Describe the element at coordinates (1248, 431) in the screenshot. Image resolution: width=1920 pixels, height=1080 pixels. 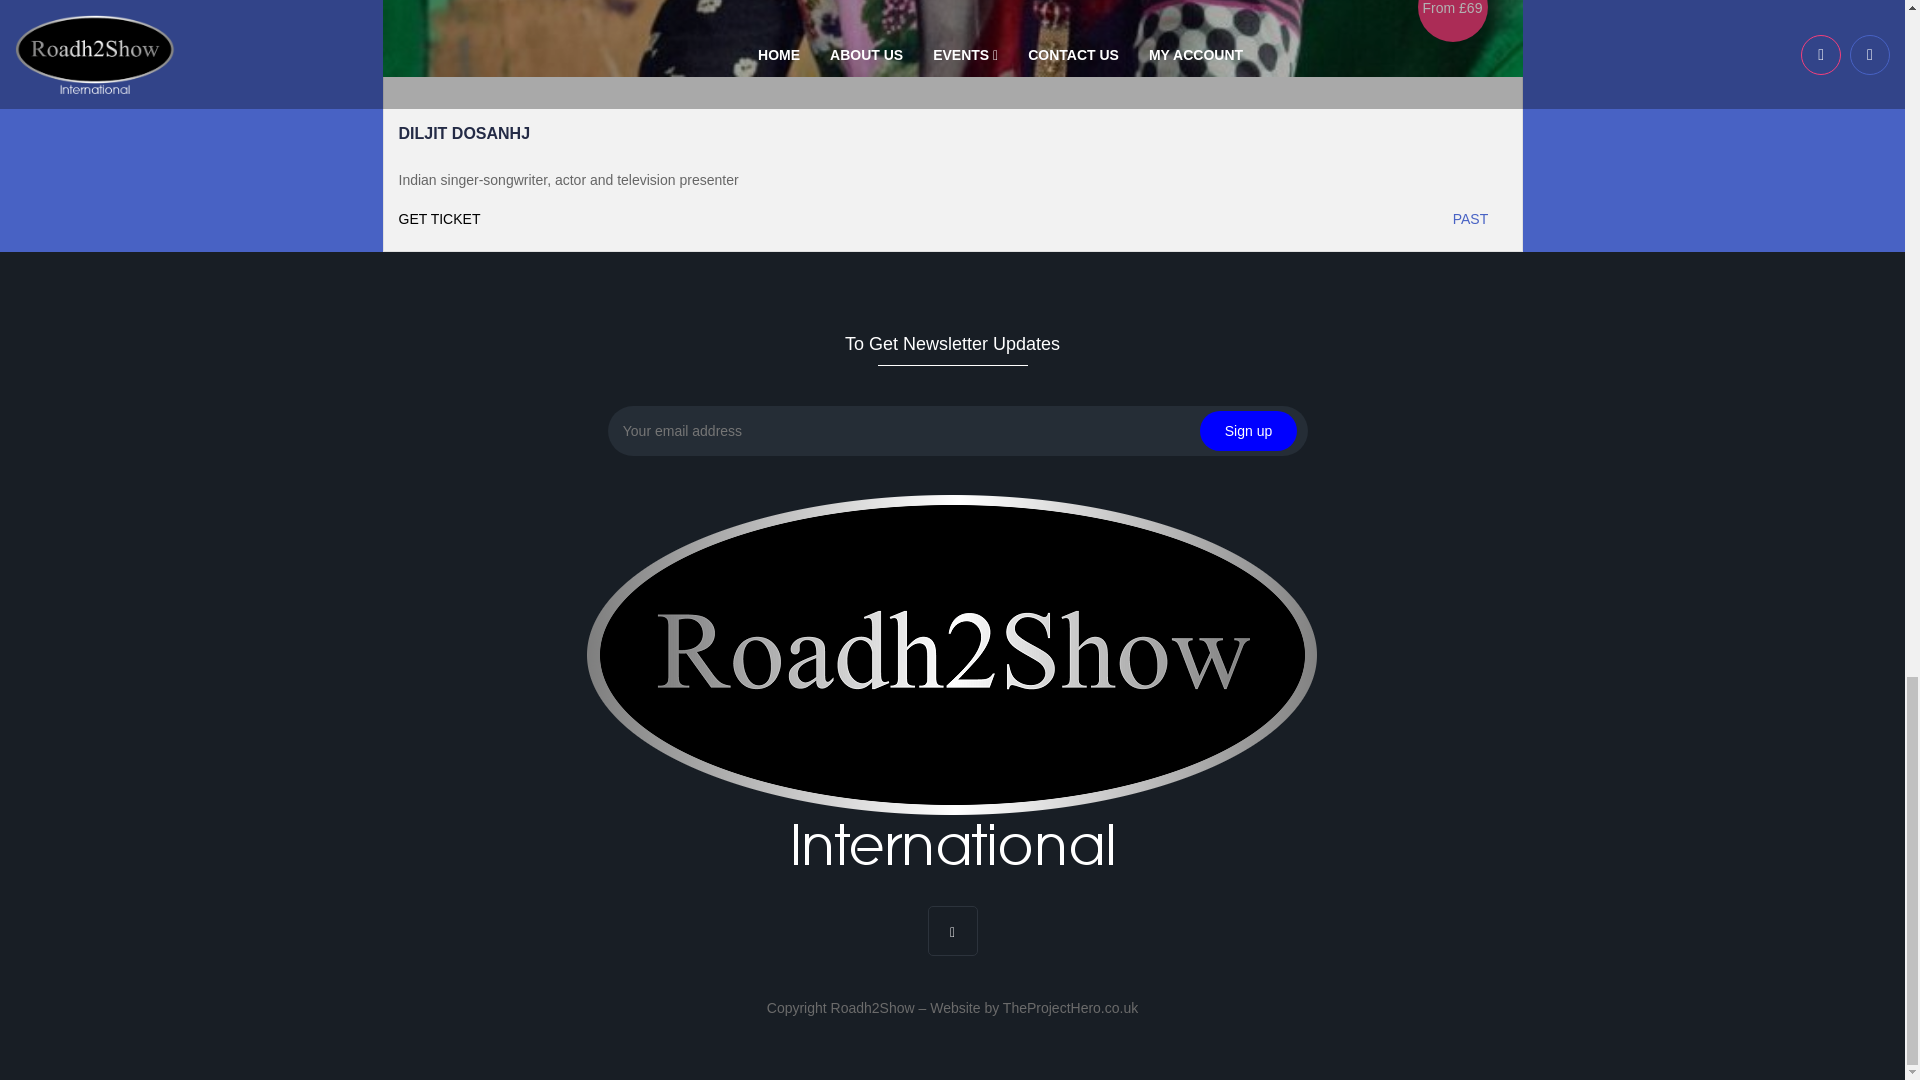
I see `Sign up` at that location.